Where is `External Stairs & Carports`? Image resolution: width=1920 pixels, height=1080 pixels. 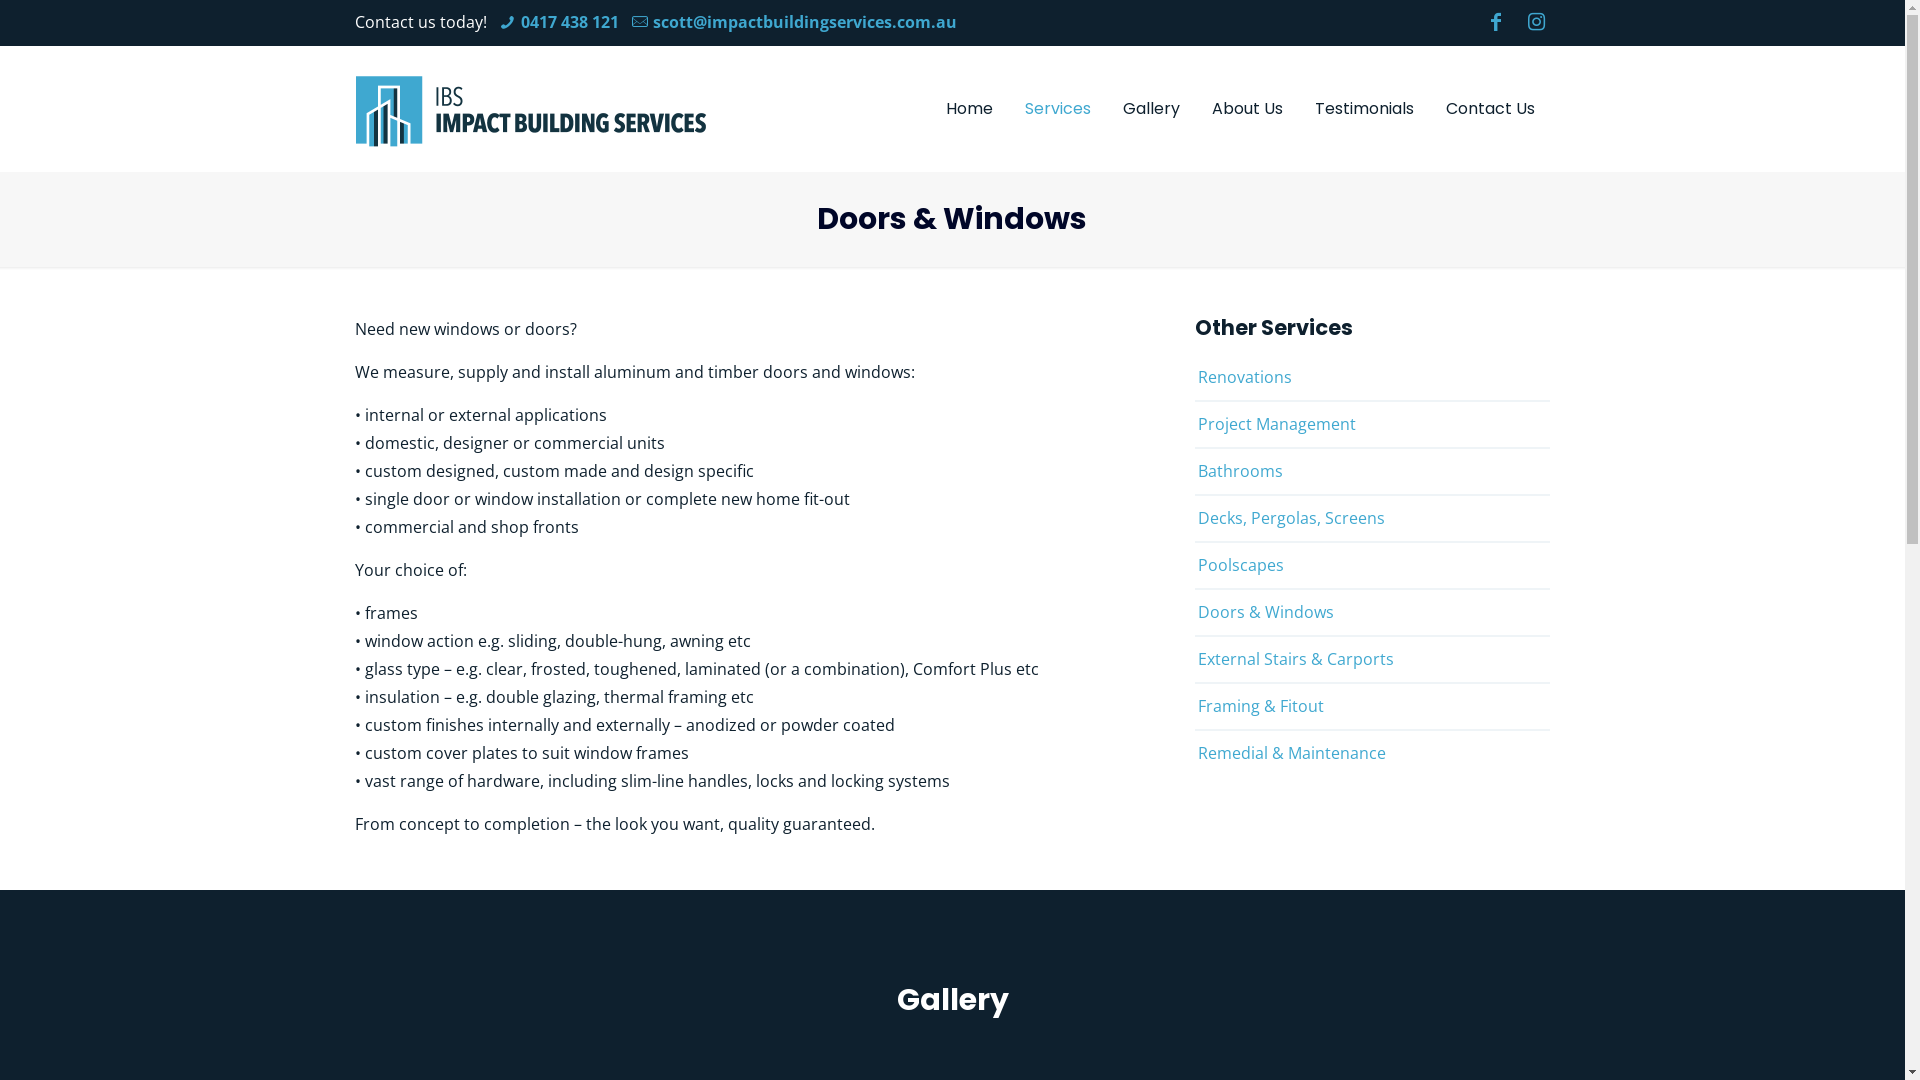 External Stairs & Carports is located at coordinates (1372, 658).